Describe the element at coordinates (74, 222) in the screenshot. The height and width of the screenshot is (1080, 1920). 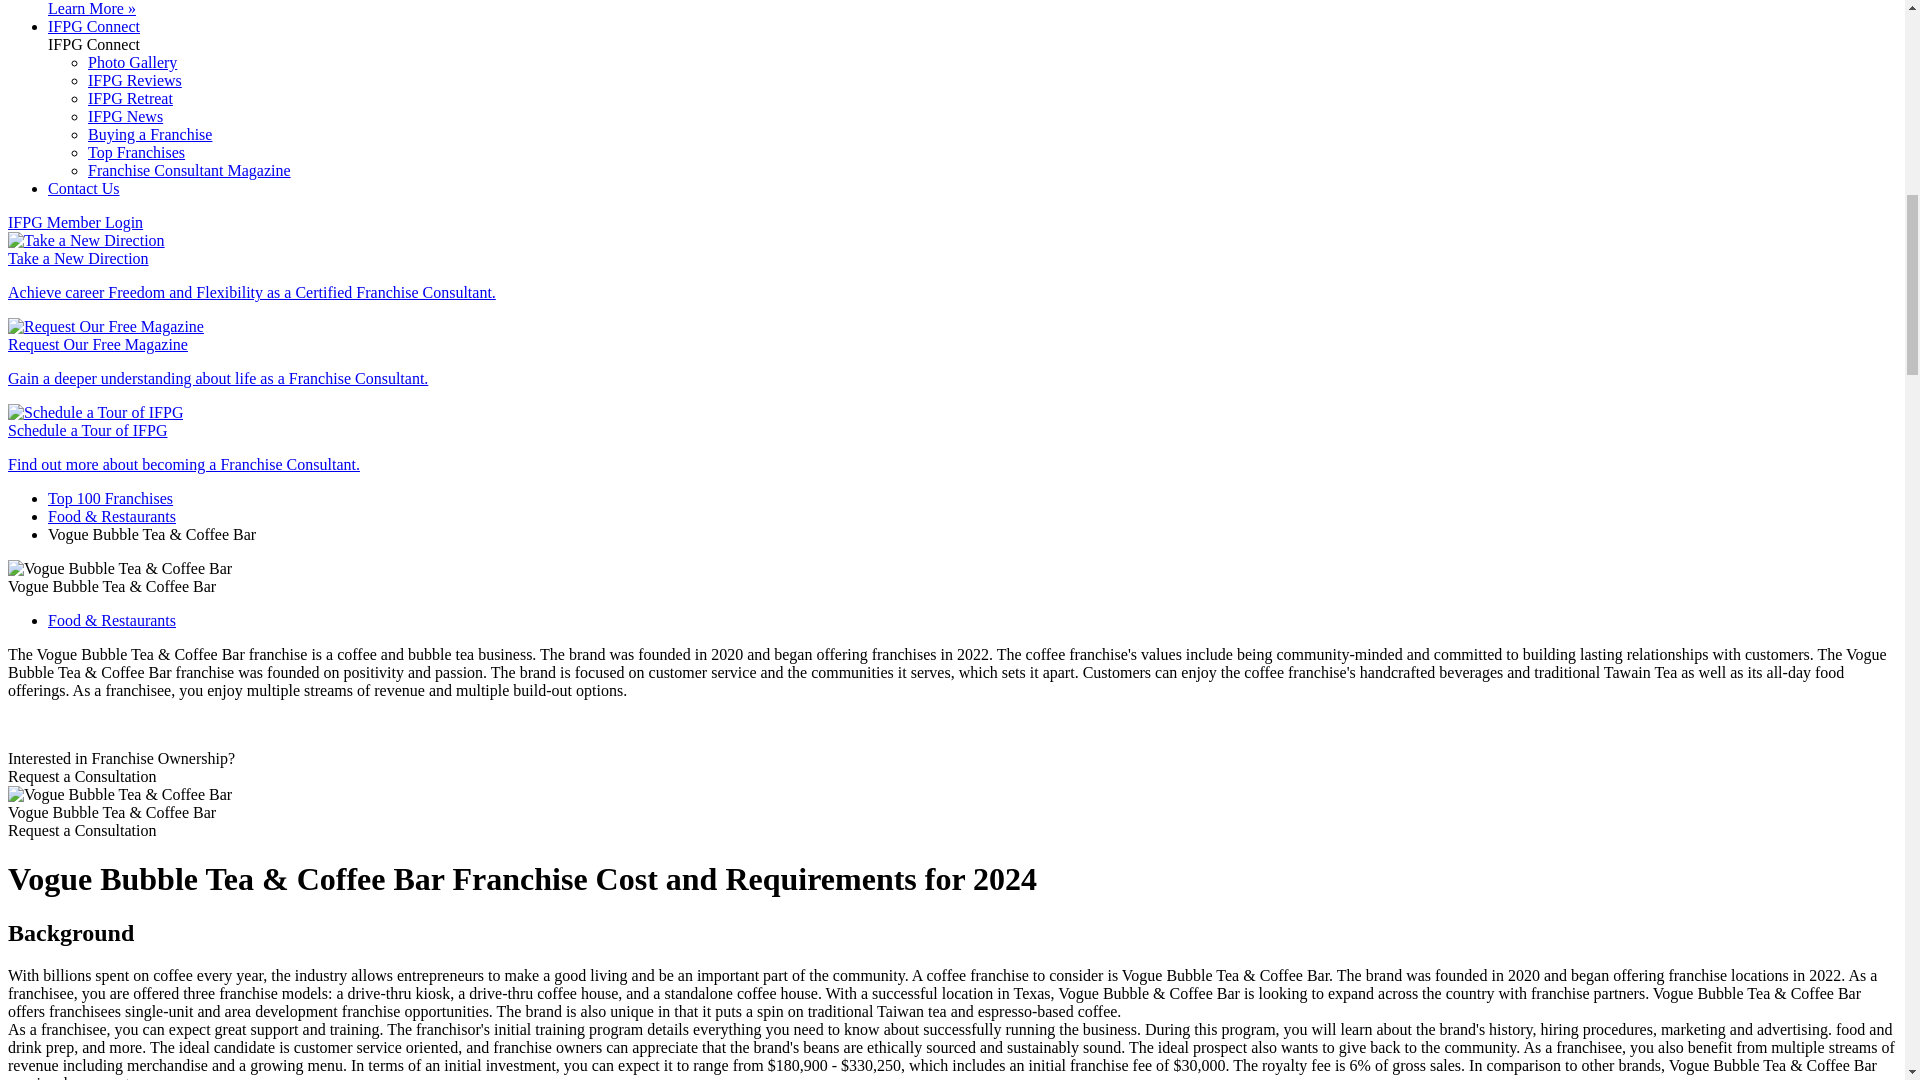
I see `IFPG Member Login` at that location.